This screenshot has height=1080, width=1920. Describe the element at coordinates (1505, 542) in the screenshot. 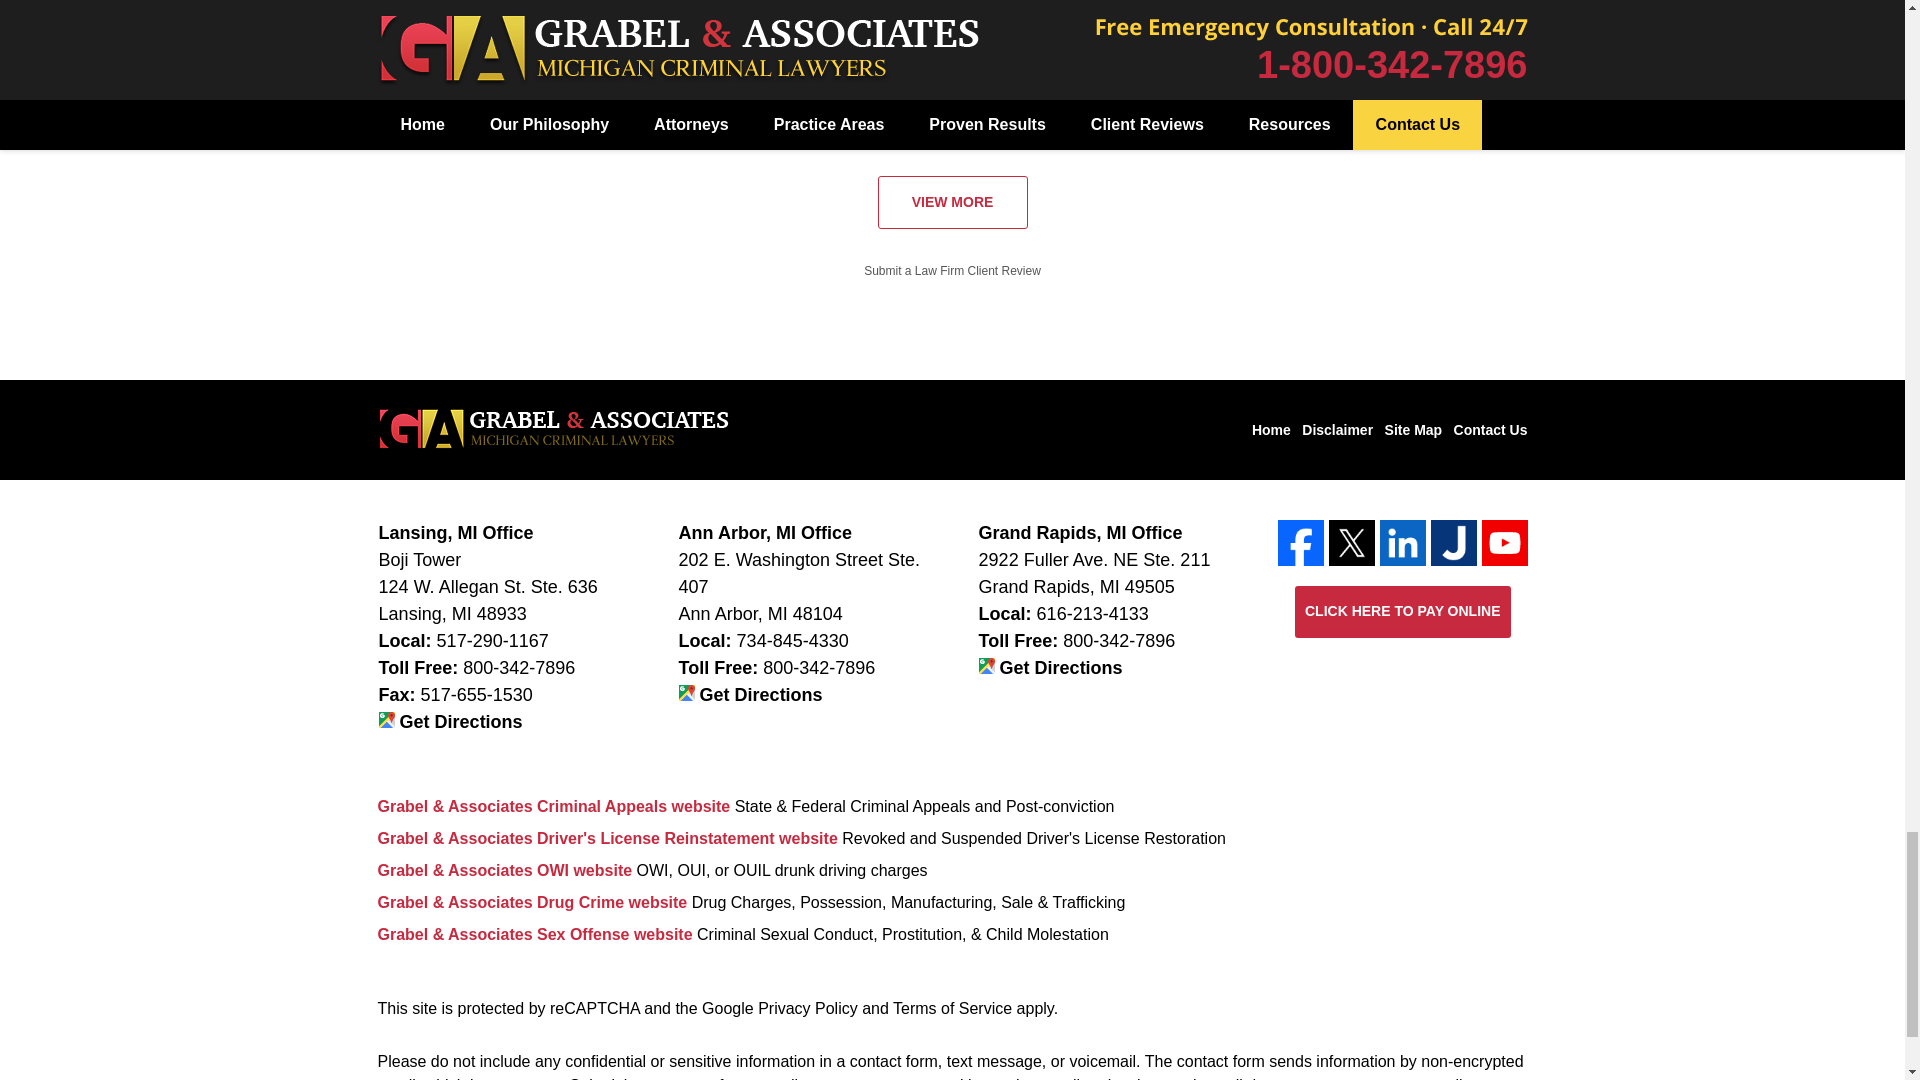

I see `YouTube` at that location.